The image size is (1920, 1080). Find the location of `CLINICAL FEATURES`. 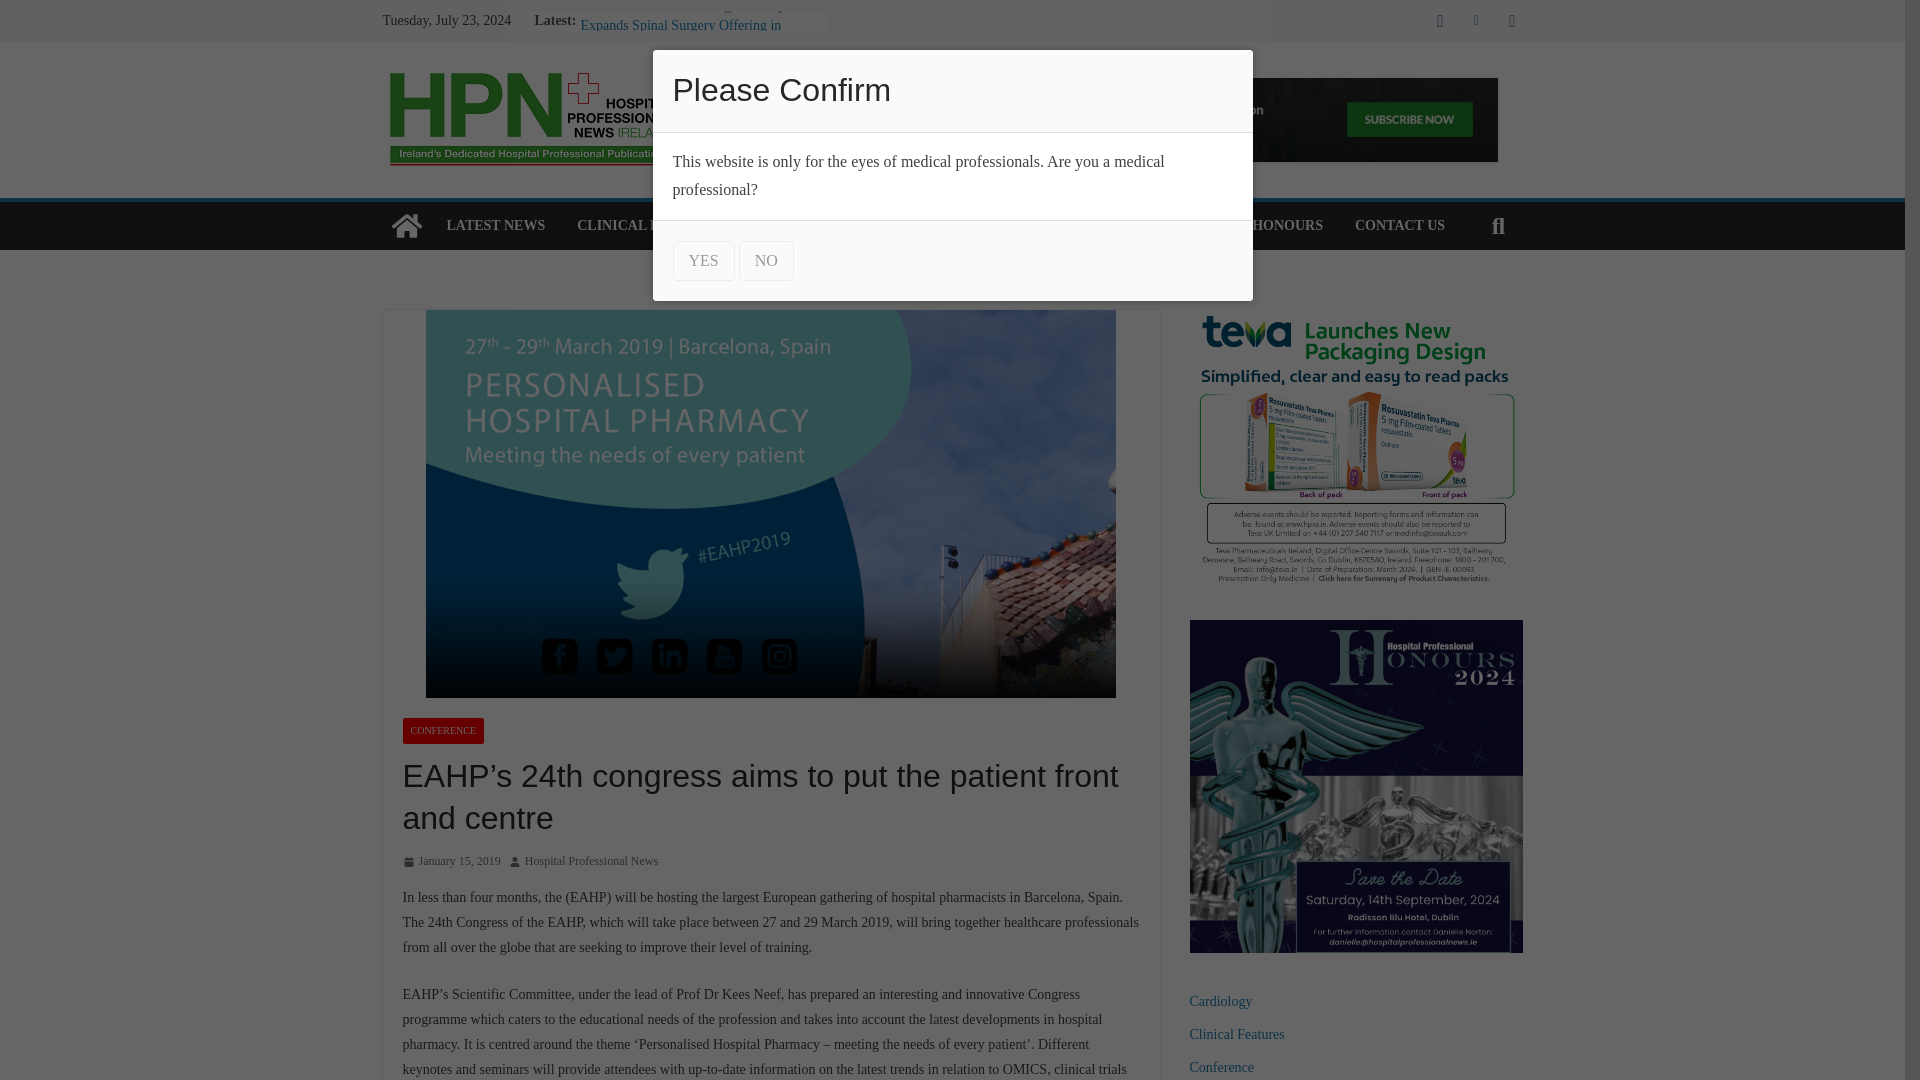

CLINICAL FEATURES is located at coordinates (650, 225).